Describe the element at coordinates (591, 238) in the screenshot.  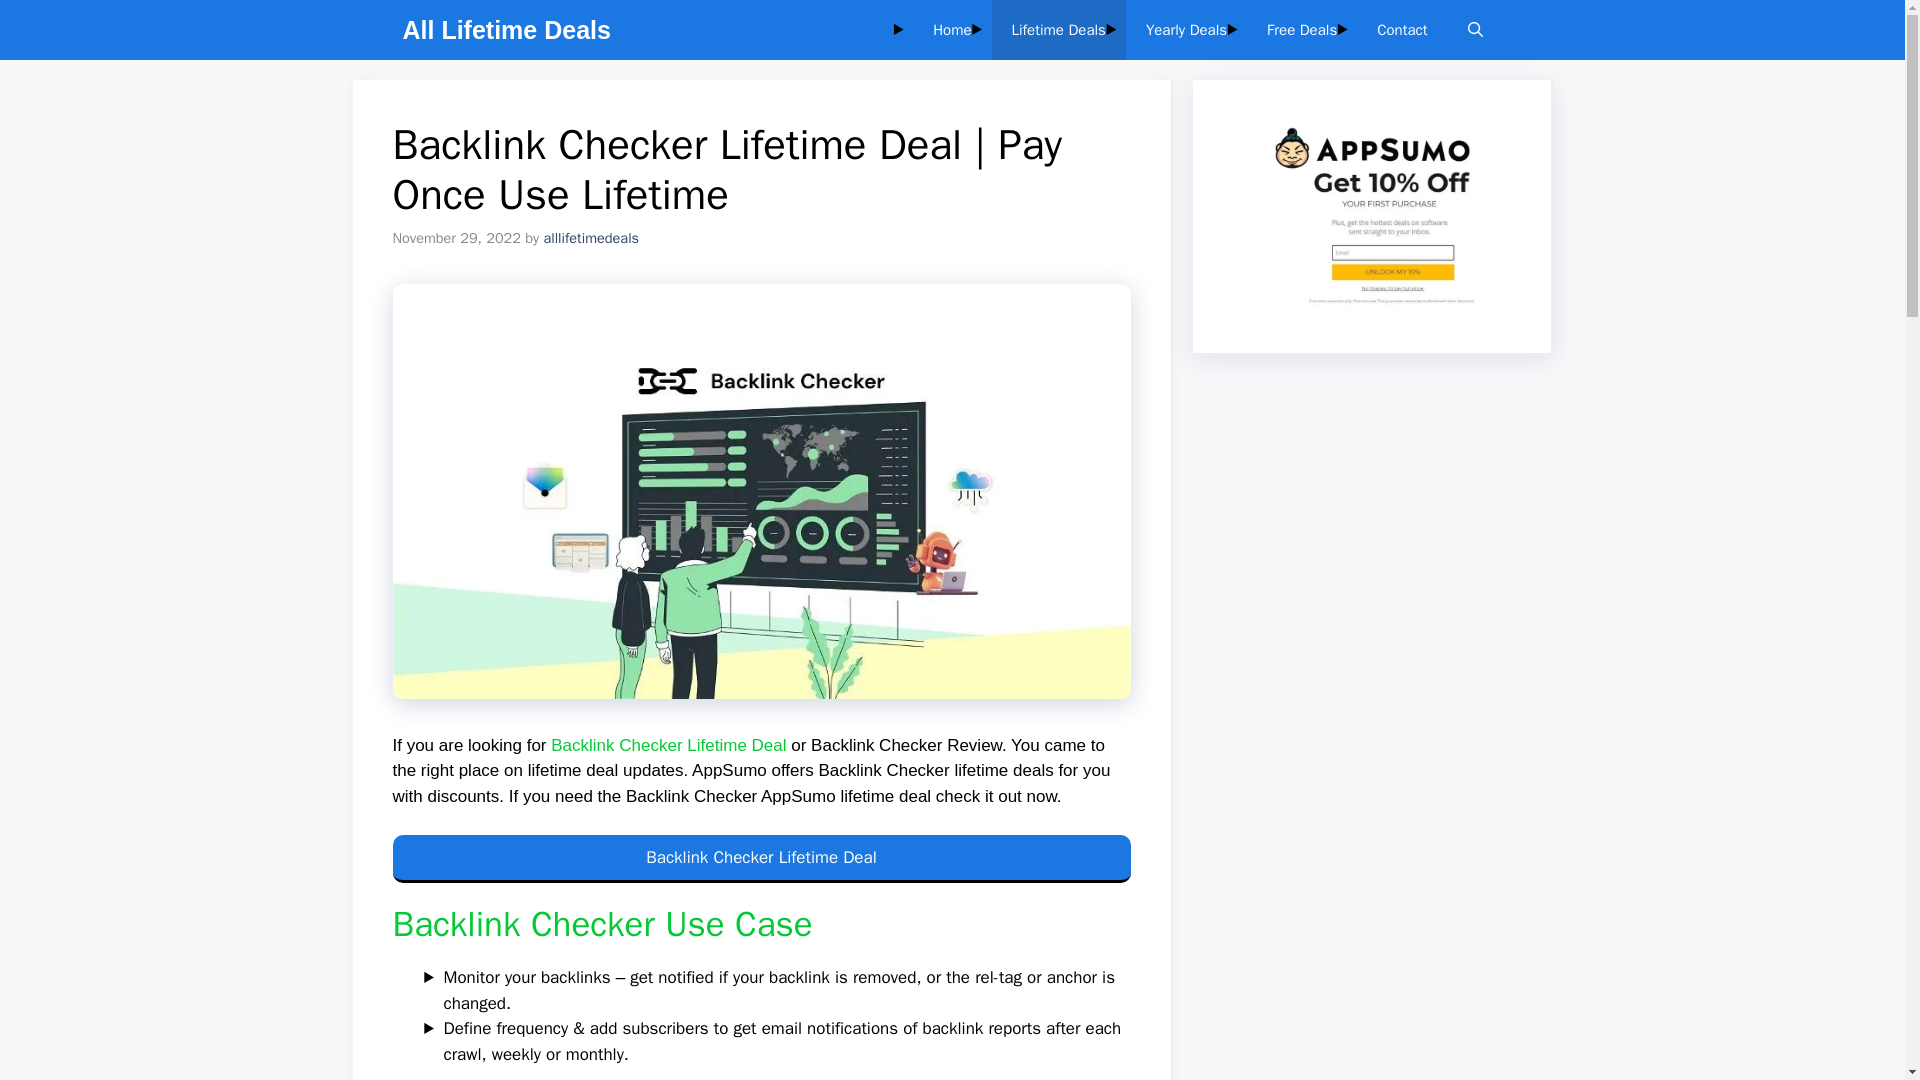
I see `View all posts by alllifetimedeals` at that location.